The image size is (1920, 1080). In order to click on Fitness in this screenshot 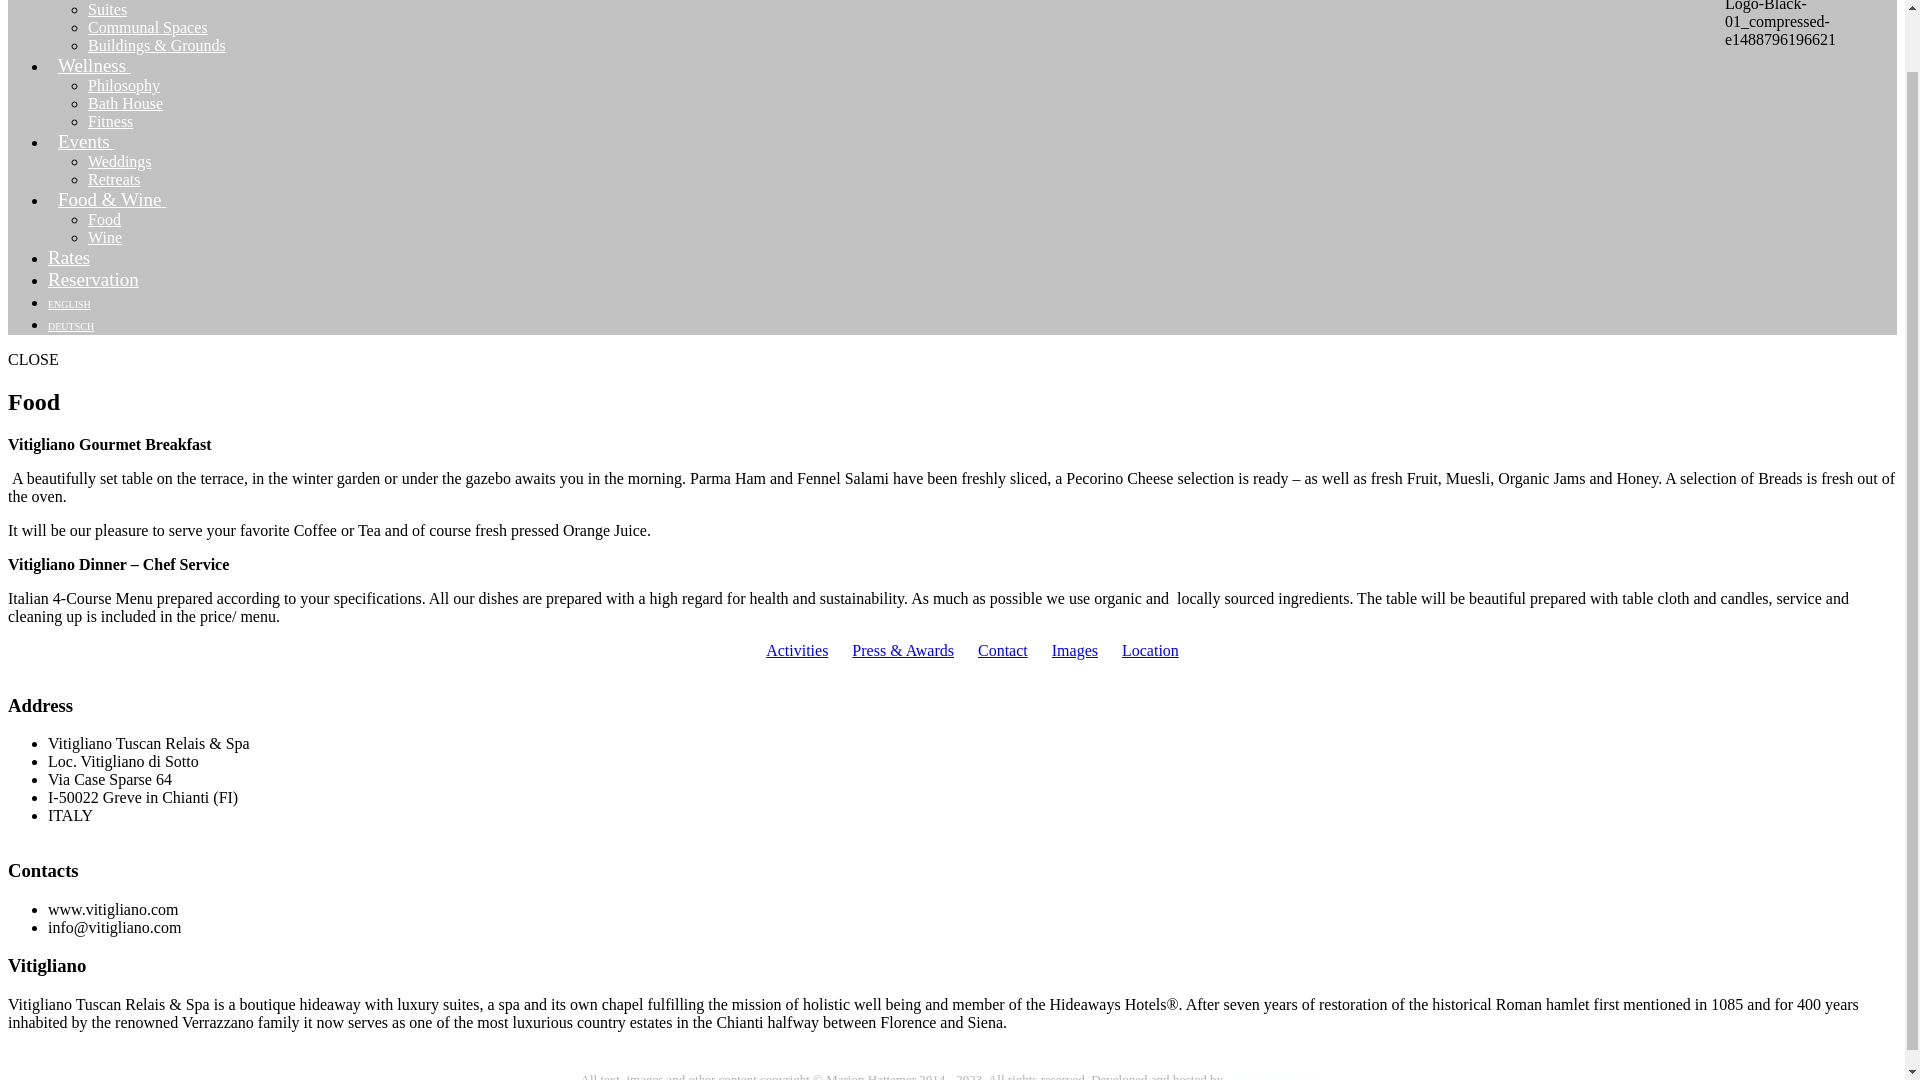, I will do `click(110, 121)`.